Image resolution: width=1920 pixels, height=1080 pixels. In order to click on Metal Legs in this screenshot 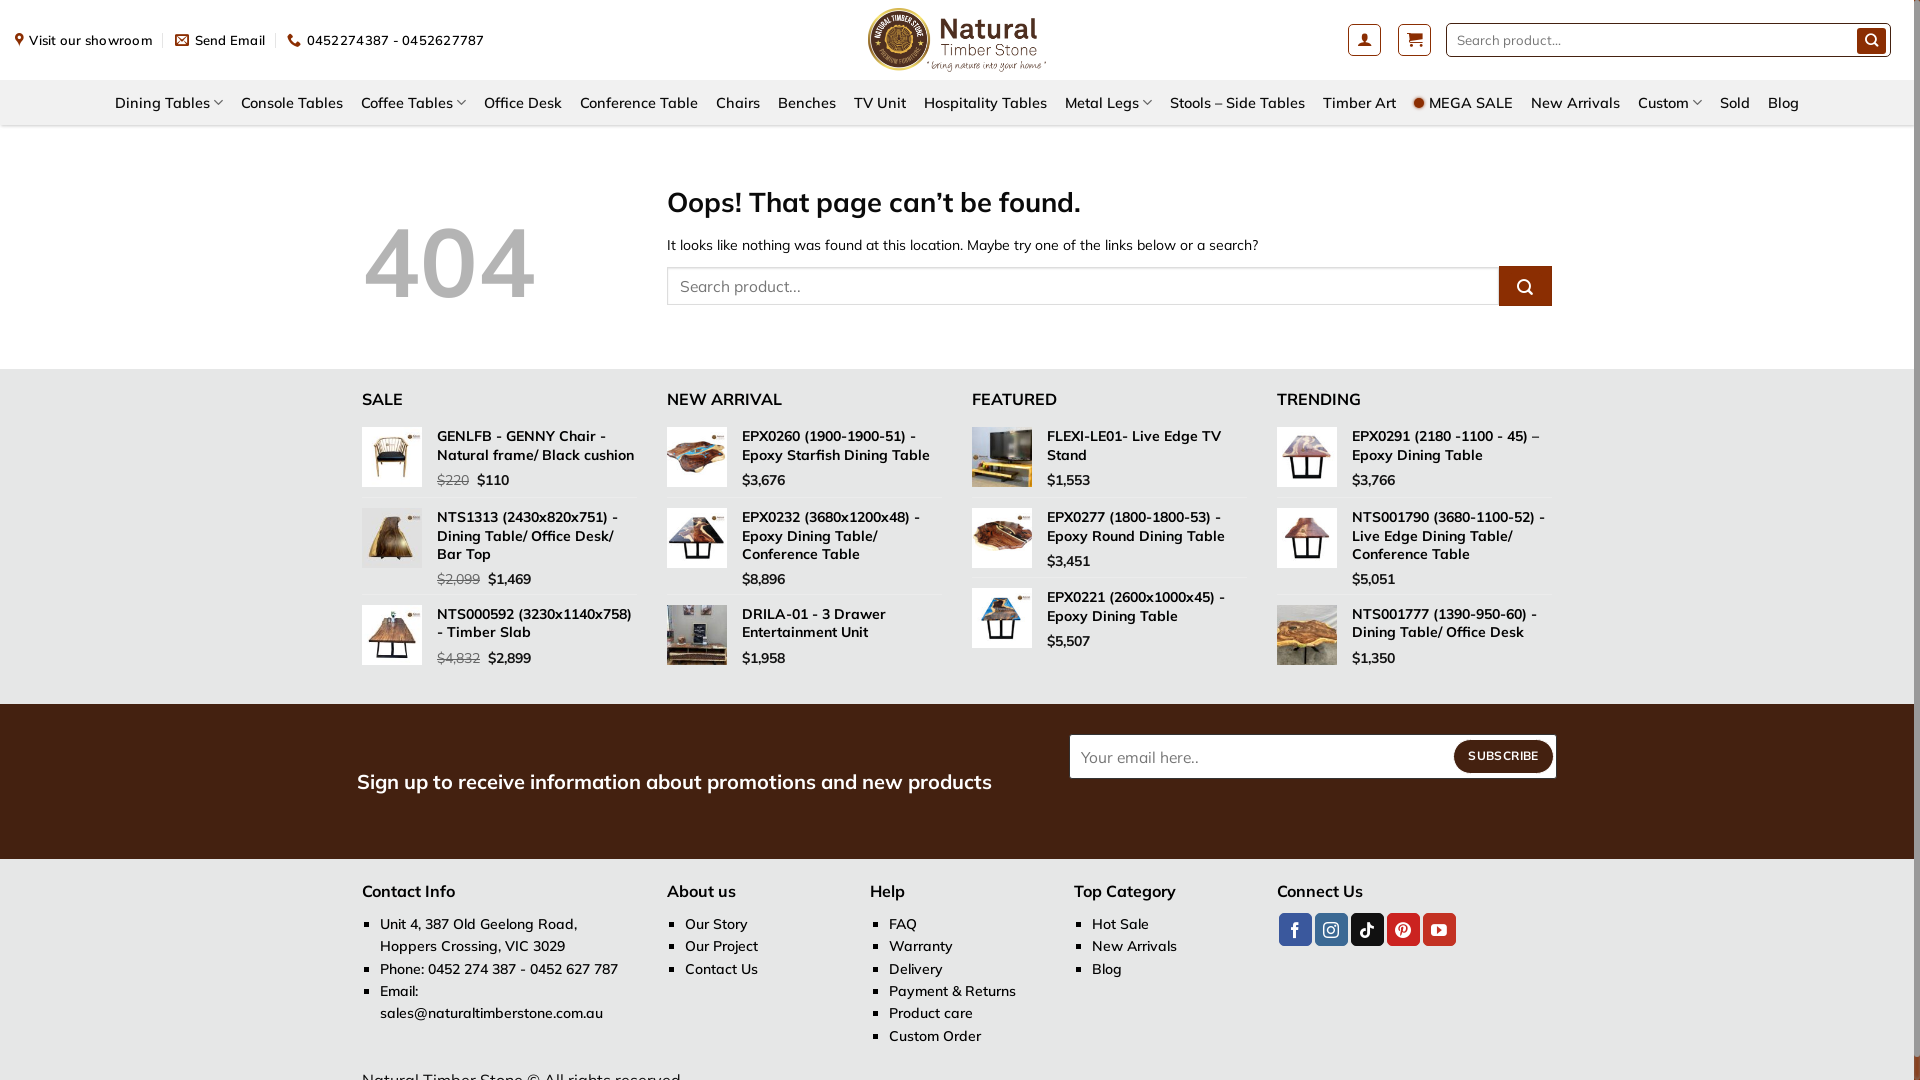, I will do `click(1108, 102)`.